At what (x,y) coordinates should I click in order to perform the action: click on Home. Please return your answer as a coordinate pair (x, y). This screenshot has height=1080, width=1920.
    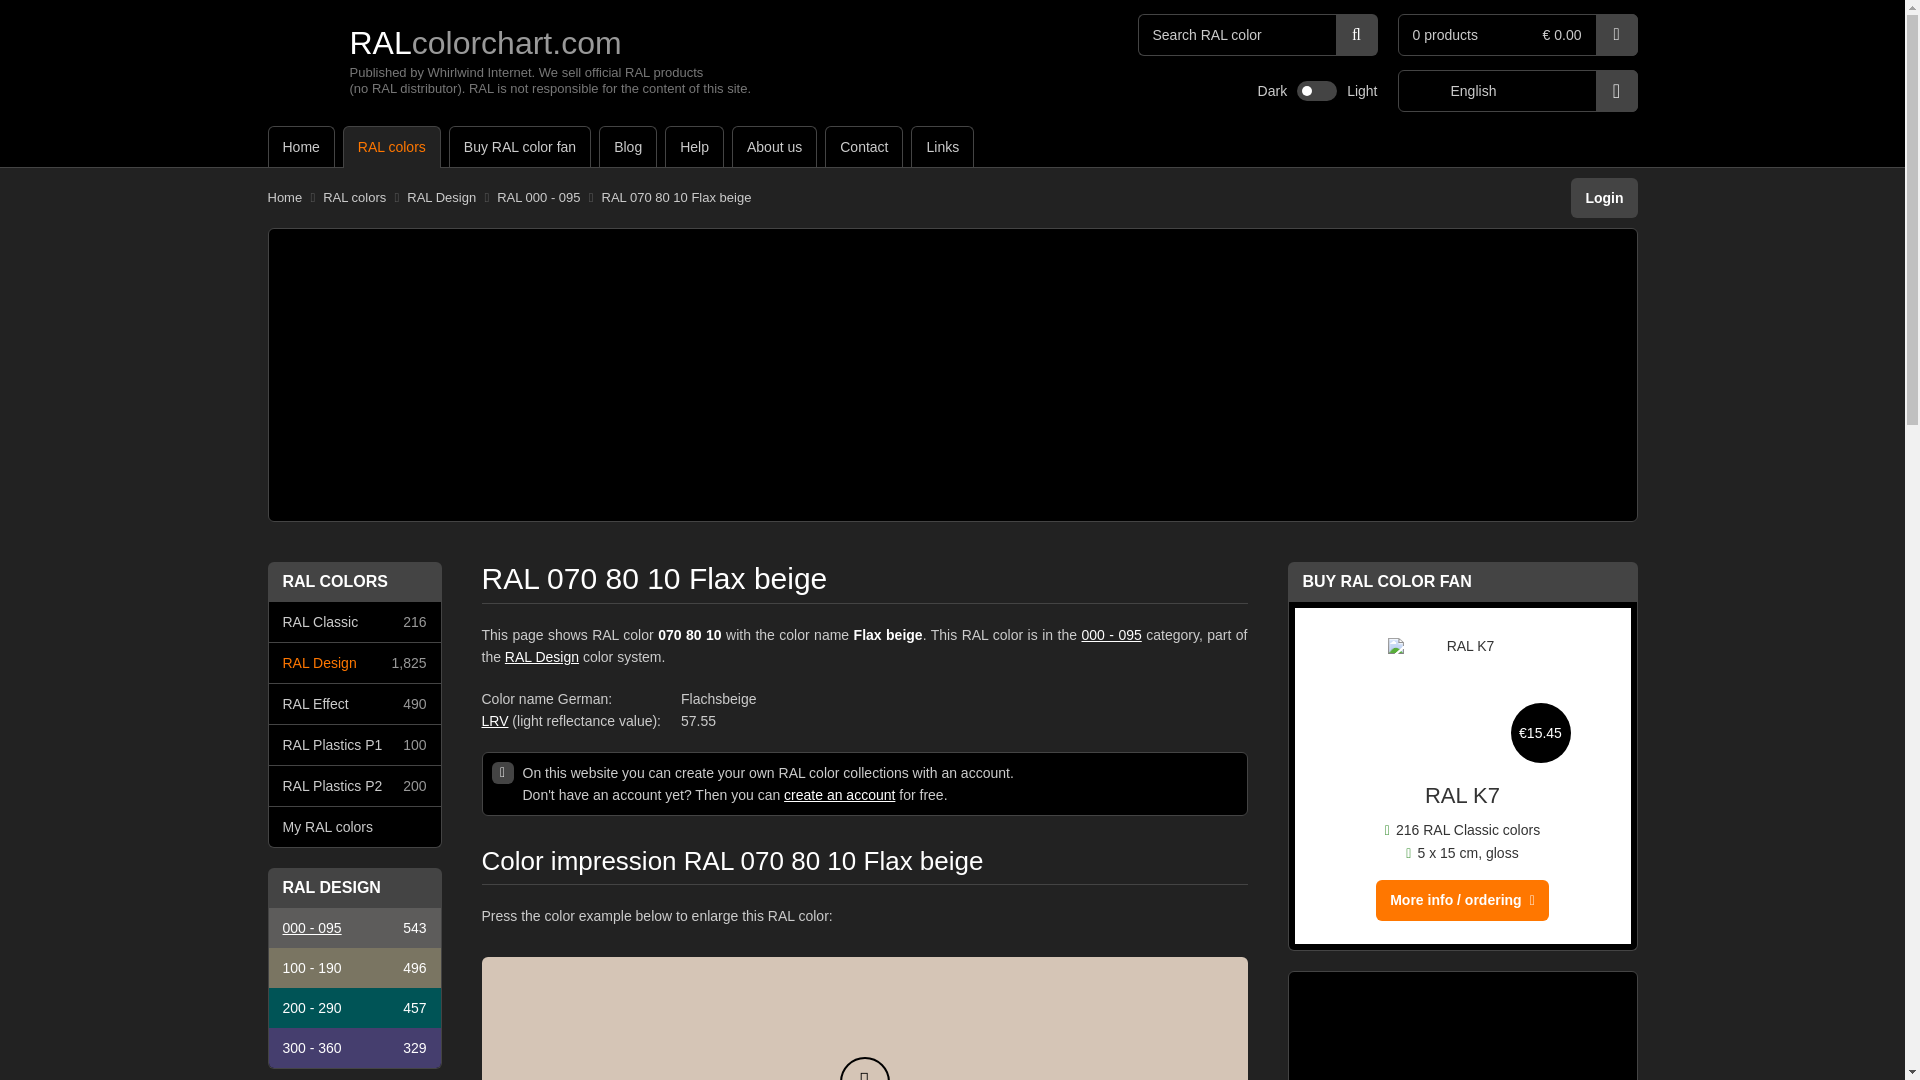
    Looking at the image, I should click on (301, 147).